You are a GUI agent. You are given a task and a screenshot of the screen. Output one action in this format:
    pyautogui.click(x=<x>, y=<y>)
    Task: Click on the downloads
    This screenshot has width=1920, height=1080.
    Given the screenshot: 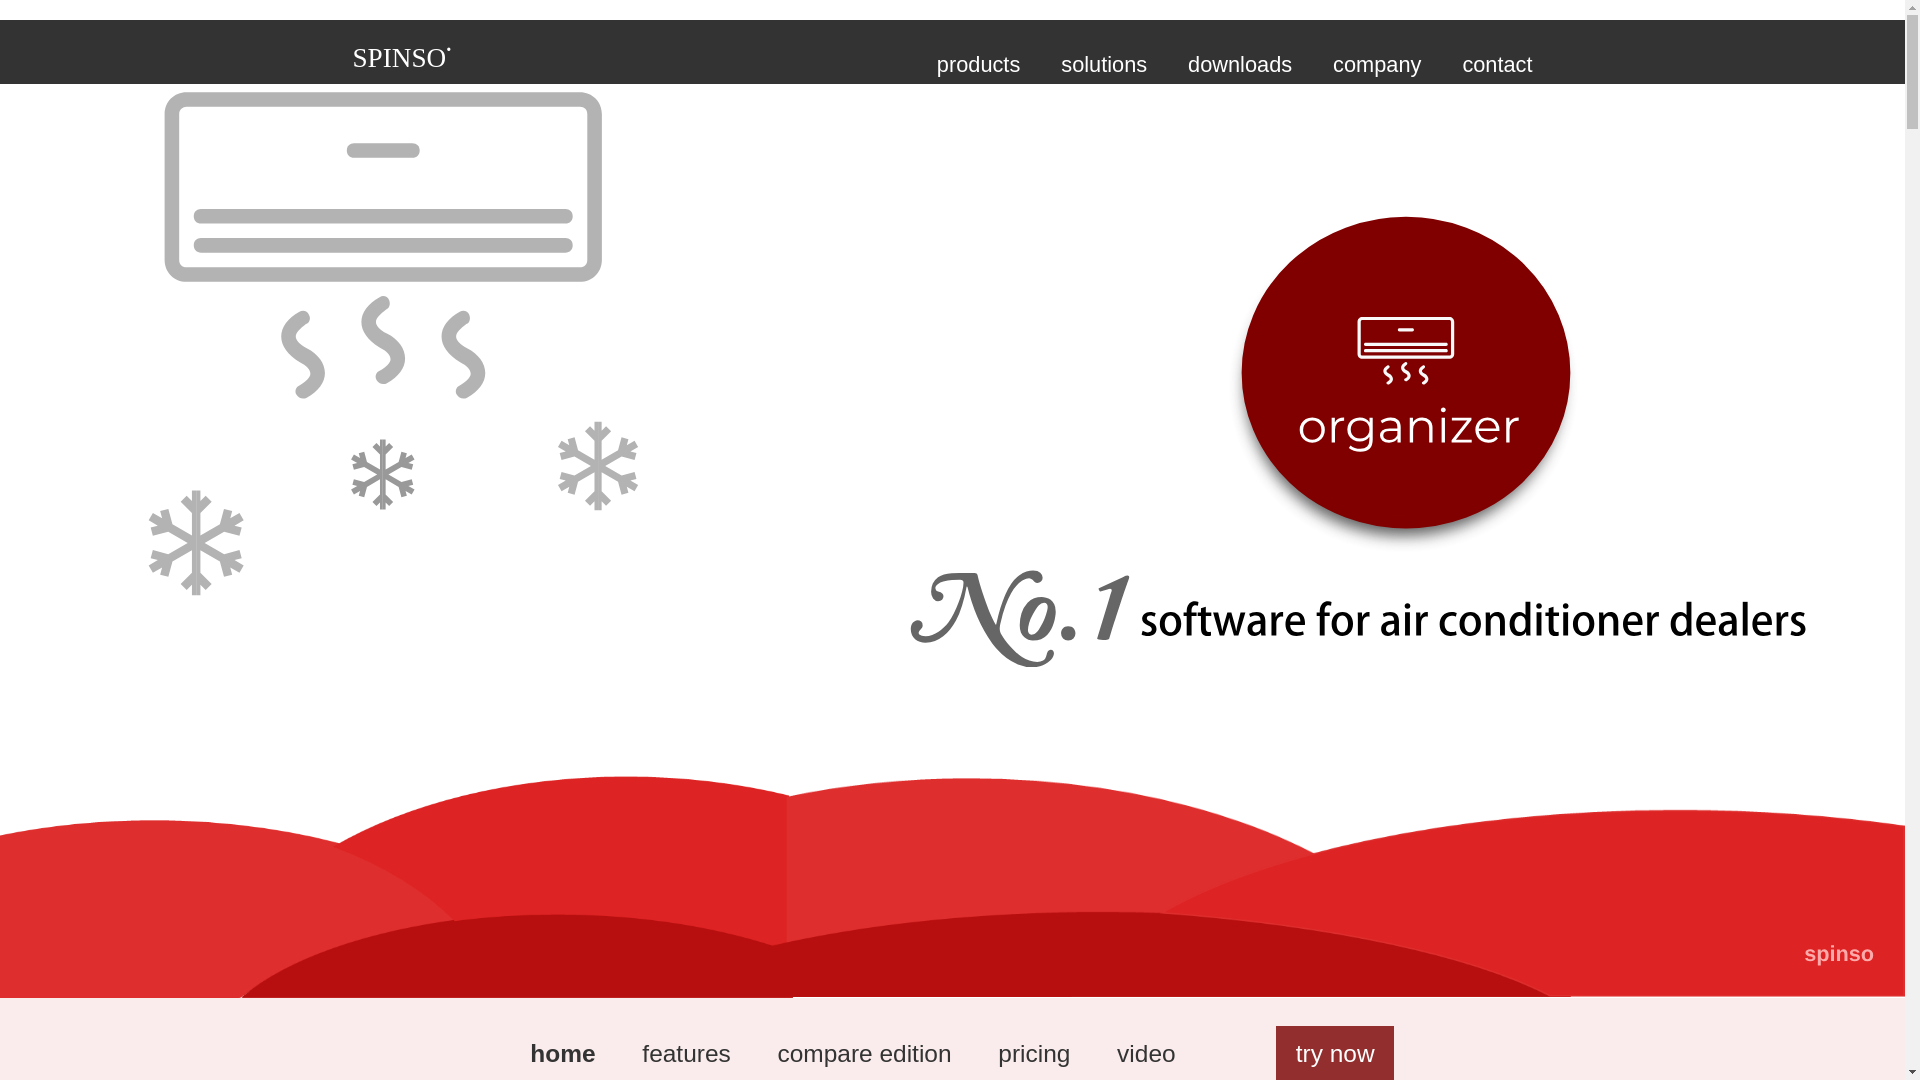 What is the action you would take?
    pyautogui.click(x=1239, y=61)
    